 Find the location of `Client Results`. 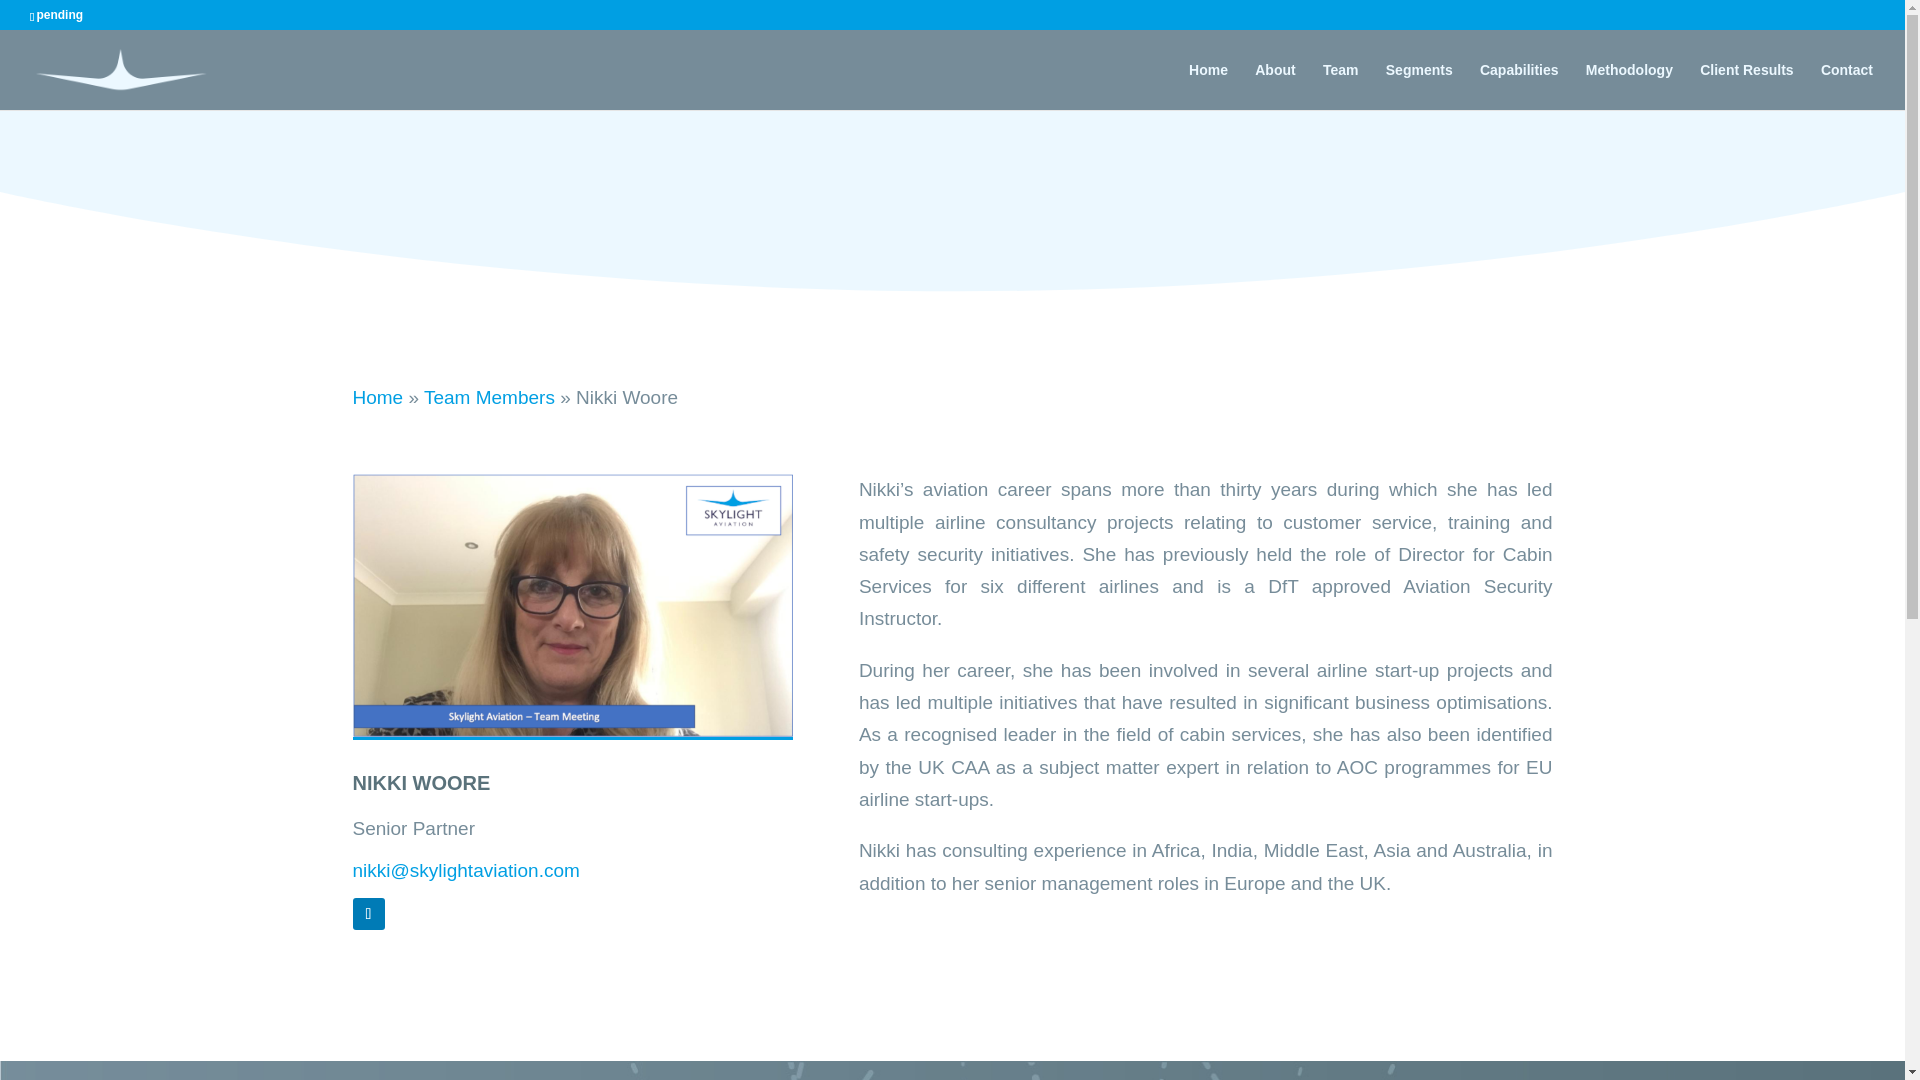

Client Results is located at coordinates (1746, 86).